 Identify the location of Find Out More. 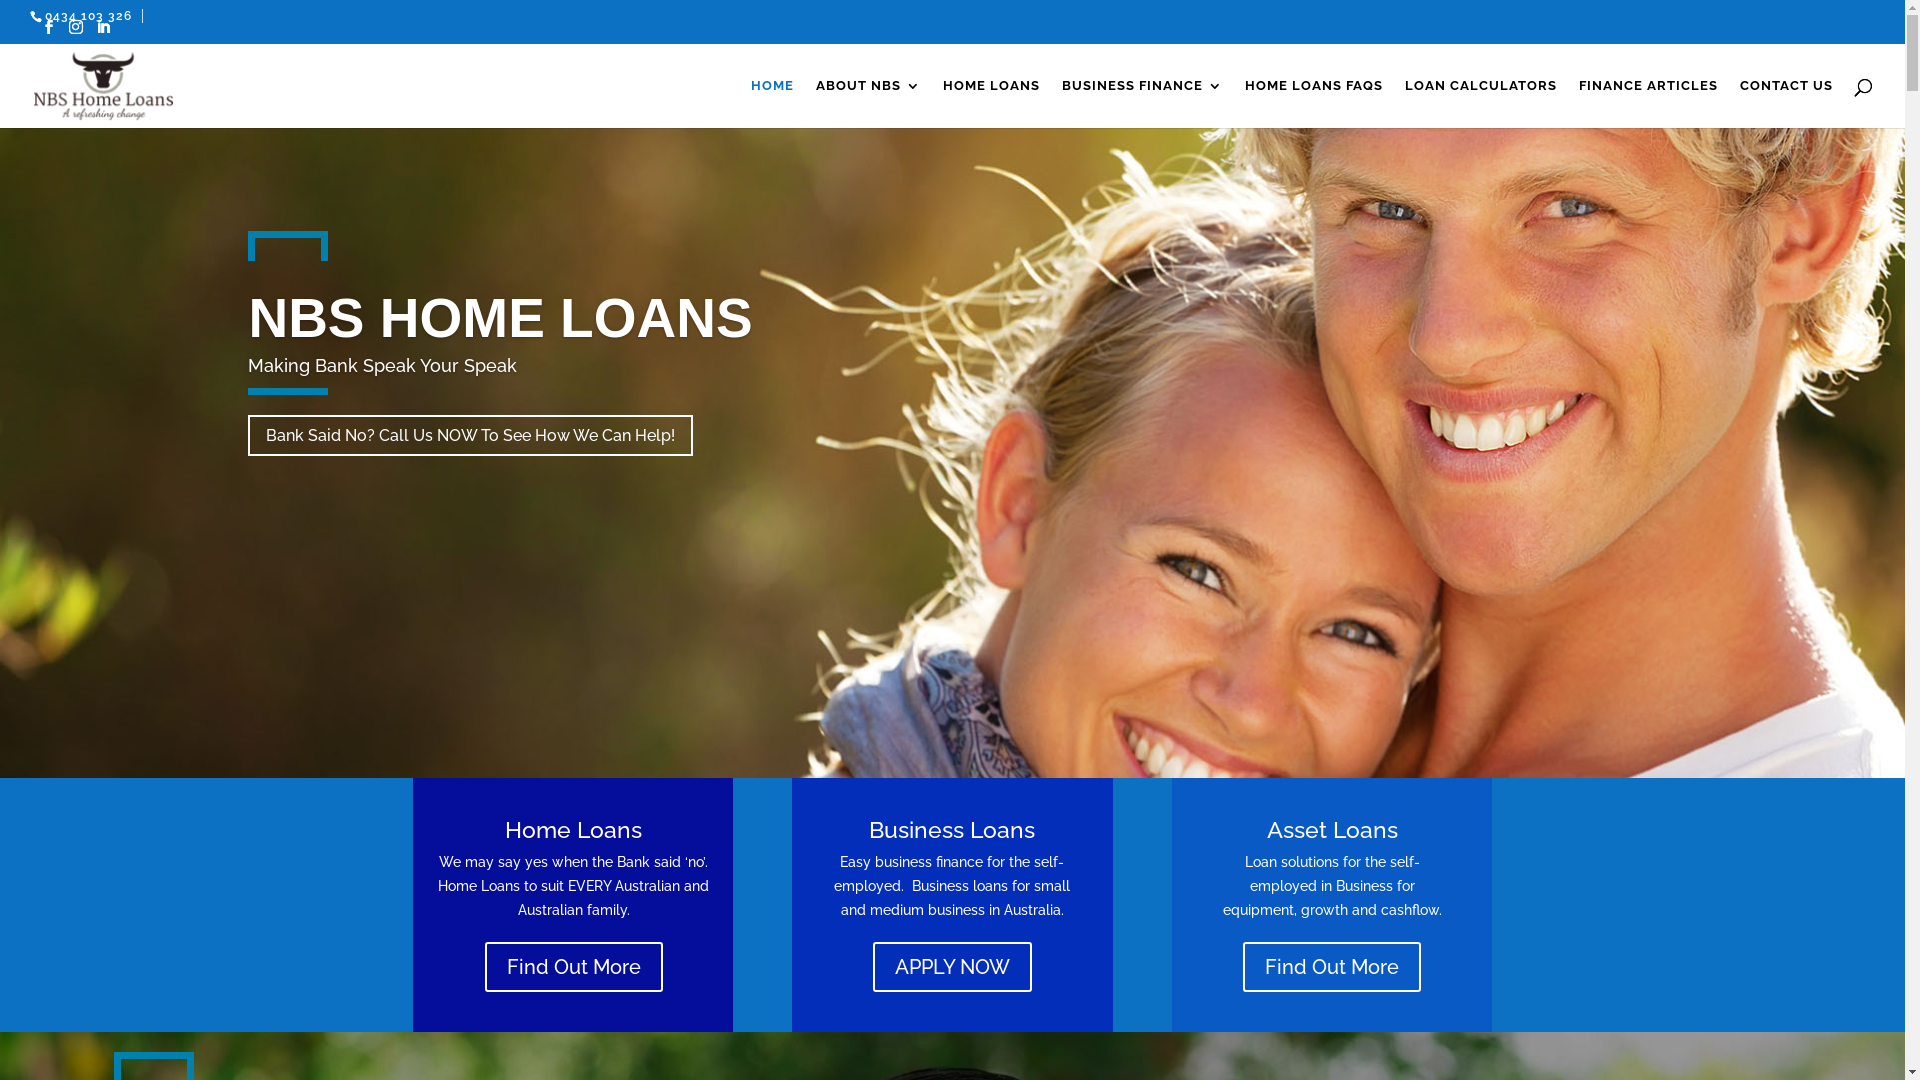
(1332, 967).